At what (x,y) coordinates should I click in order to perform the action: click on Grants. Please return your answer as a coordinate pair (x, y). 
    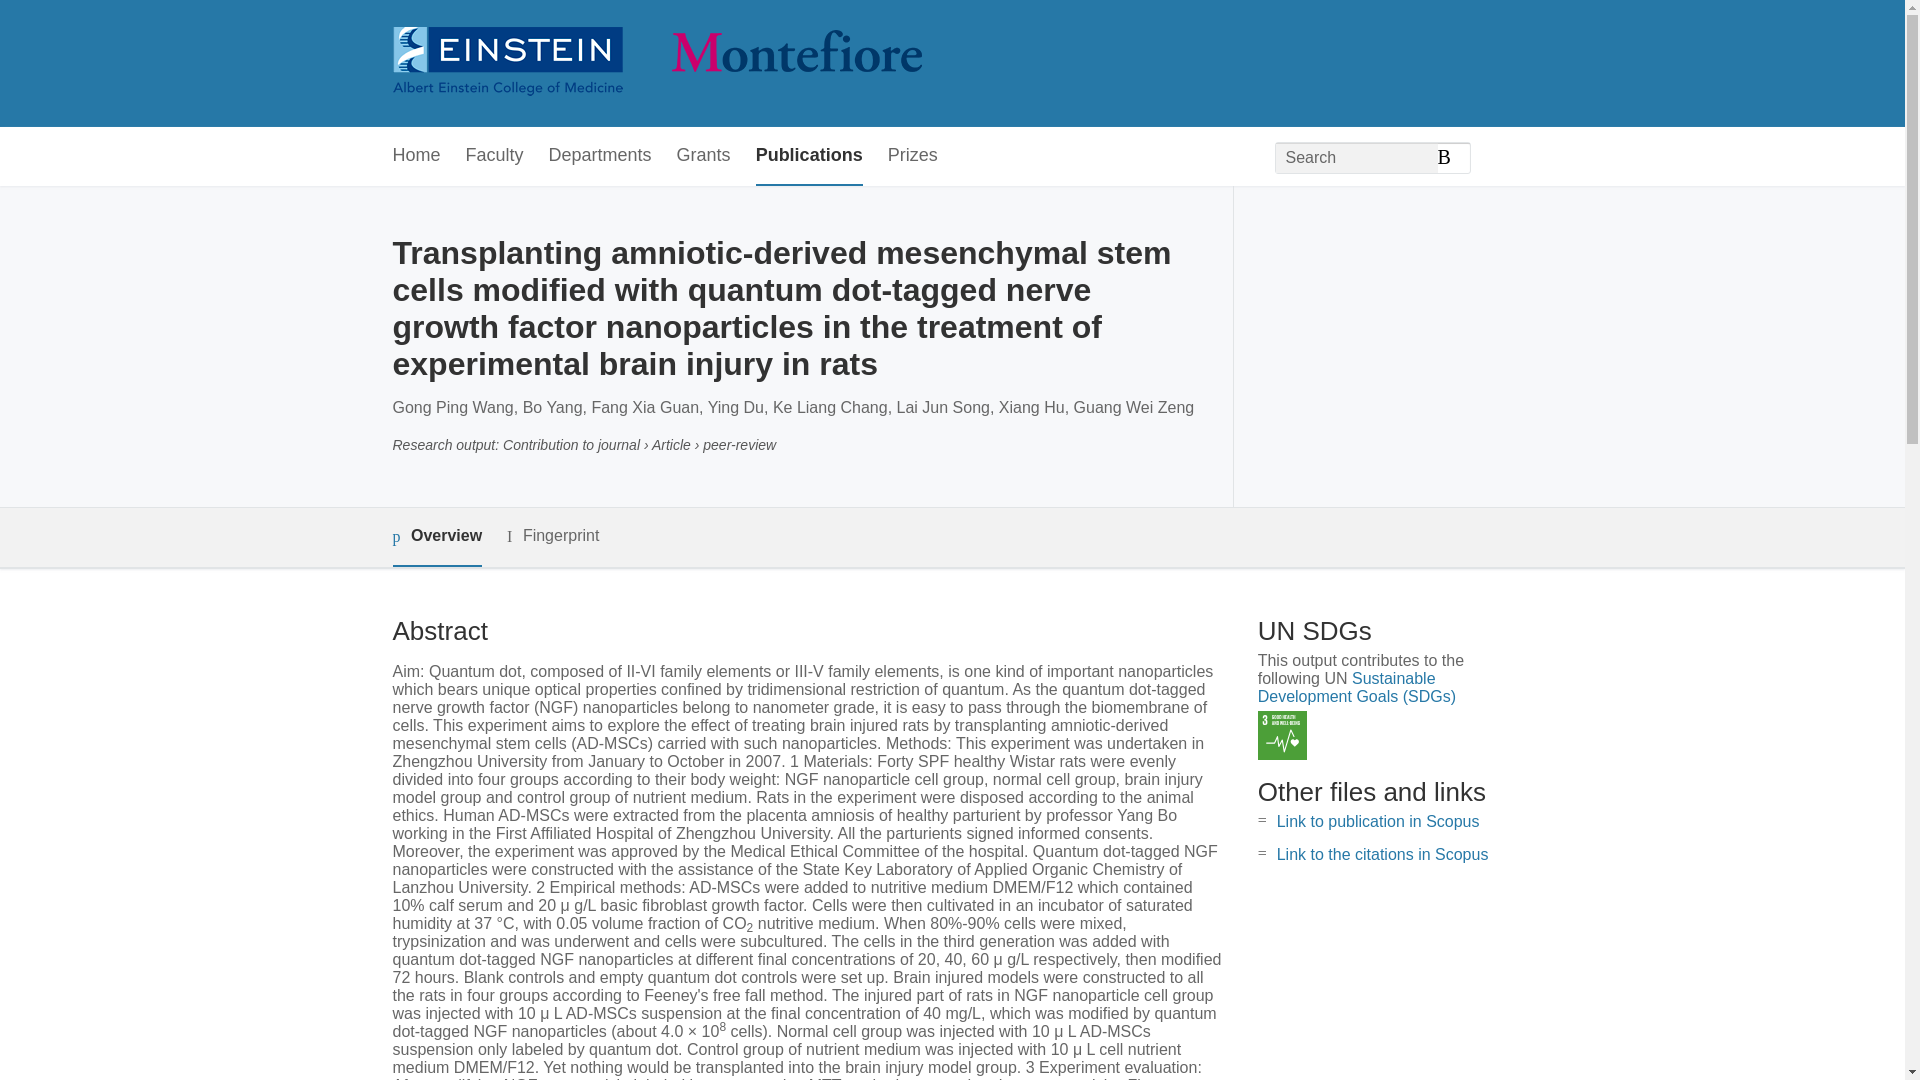
    Looking at the image, I should click on (704, 156).